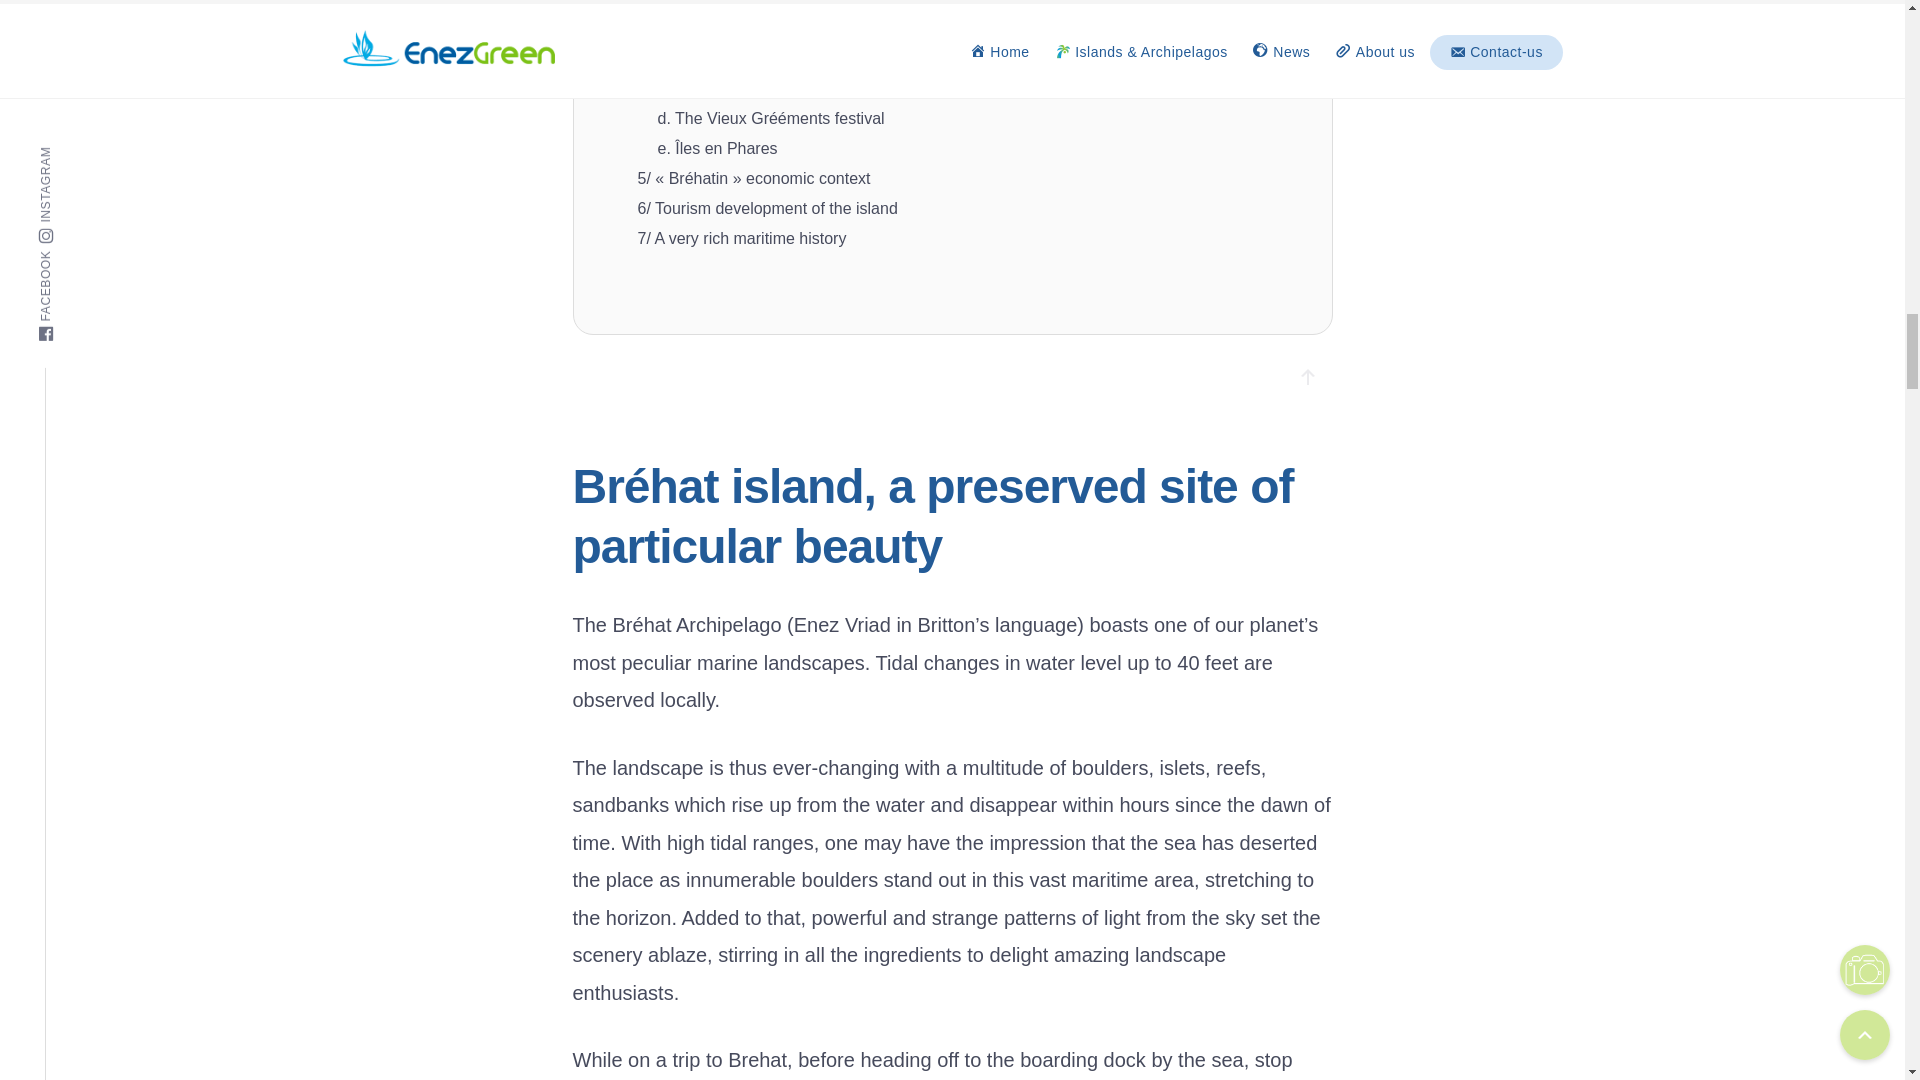  What do you see at coordinates (744, 59) in the screenshot?
I see `b. The Transarmoricaine` at bounding box center [744, 59].